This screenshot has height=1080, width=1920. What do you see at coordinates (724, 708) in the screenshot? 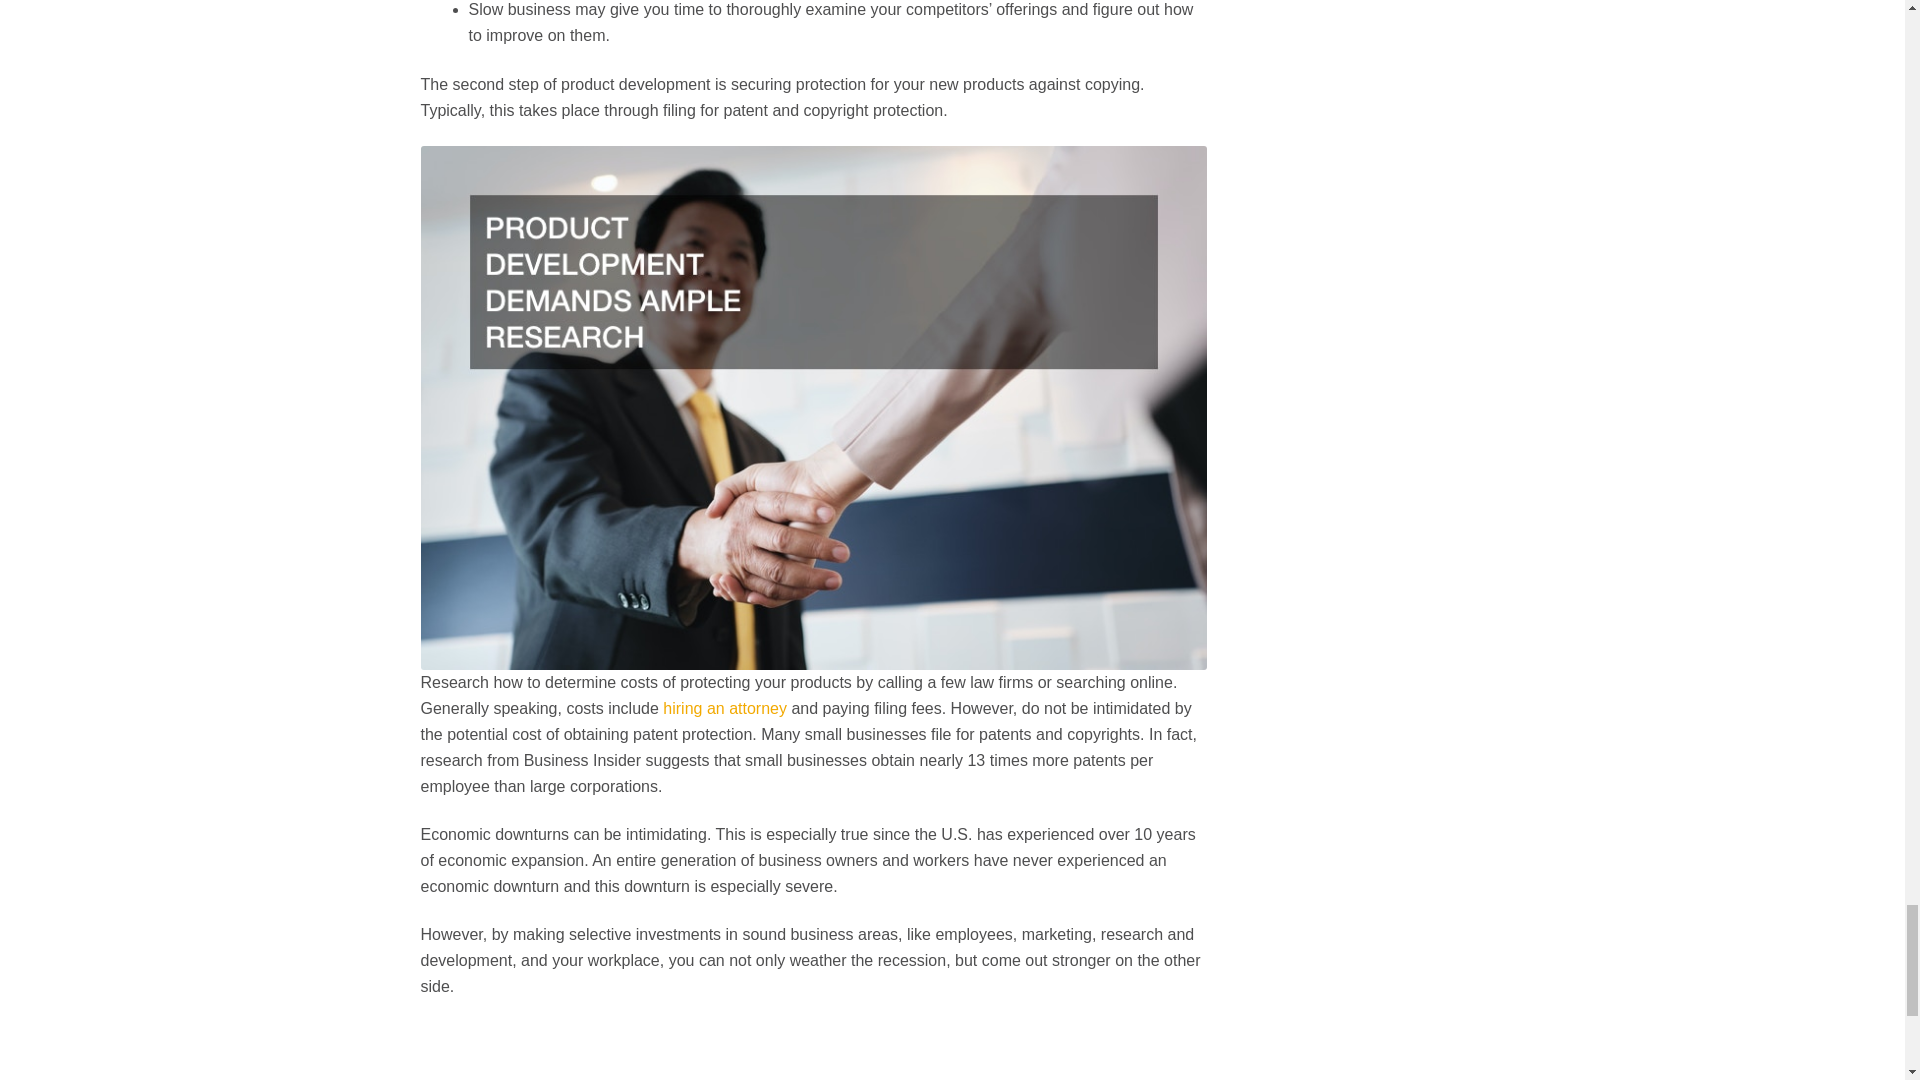
I see `hiring an attorney` at bounding box center [724, 708].